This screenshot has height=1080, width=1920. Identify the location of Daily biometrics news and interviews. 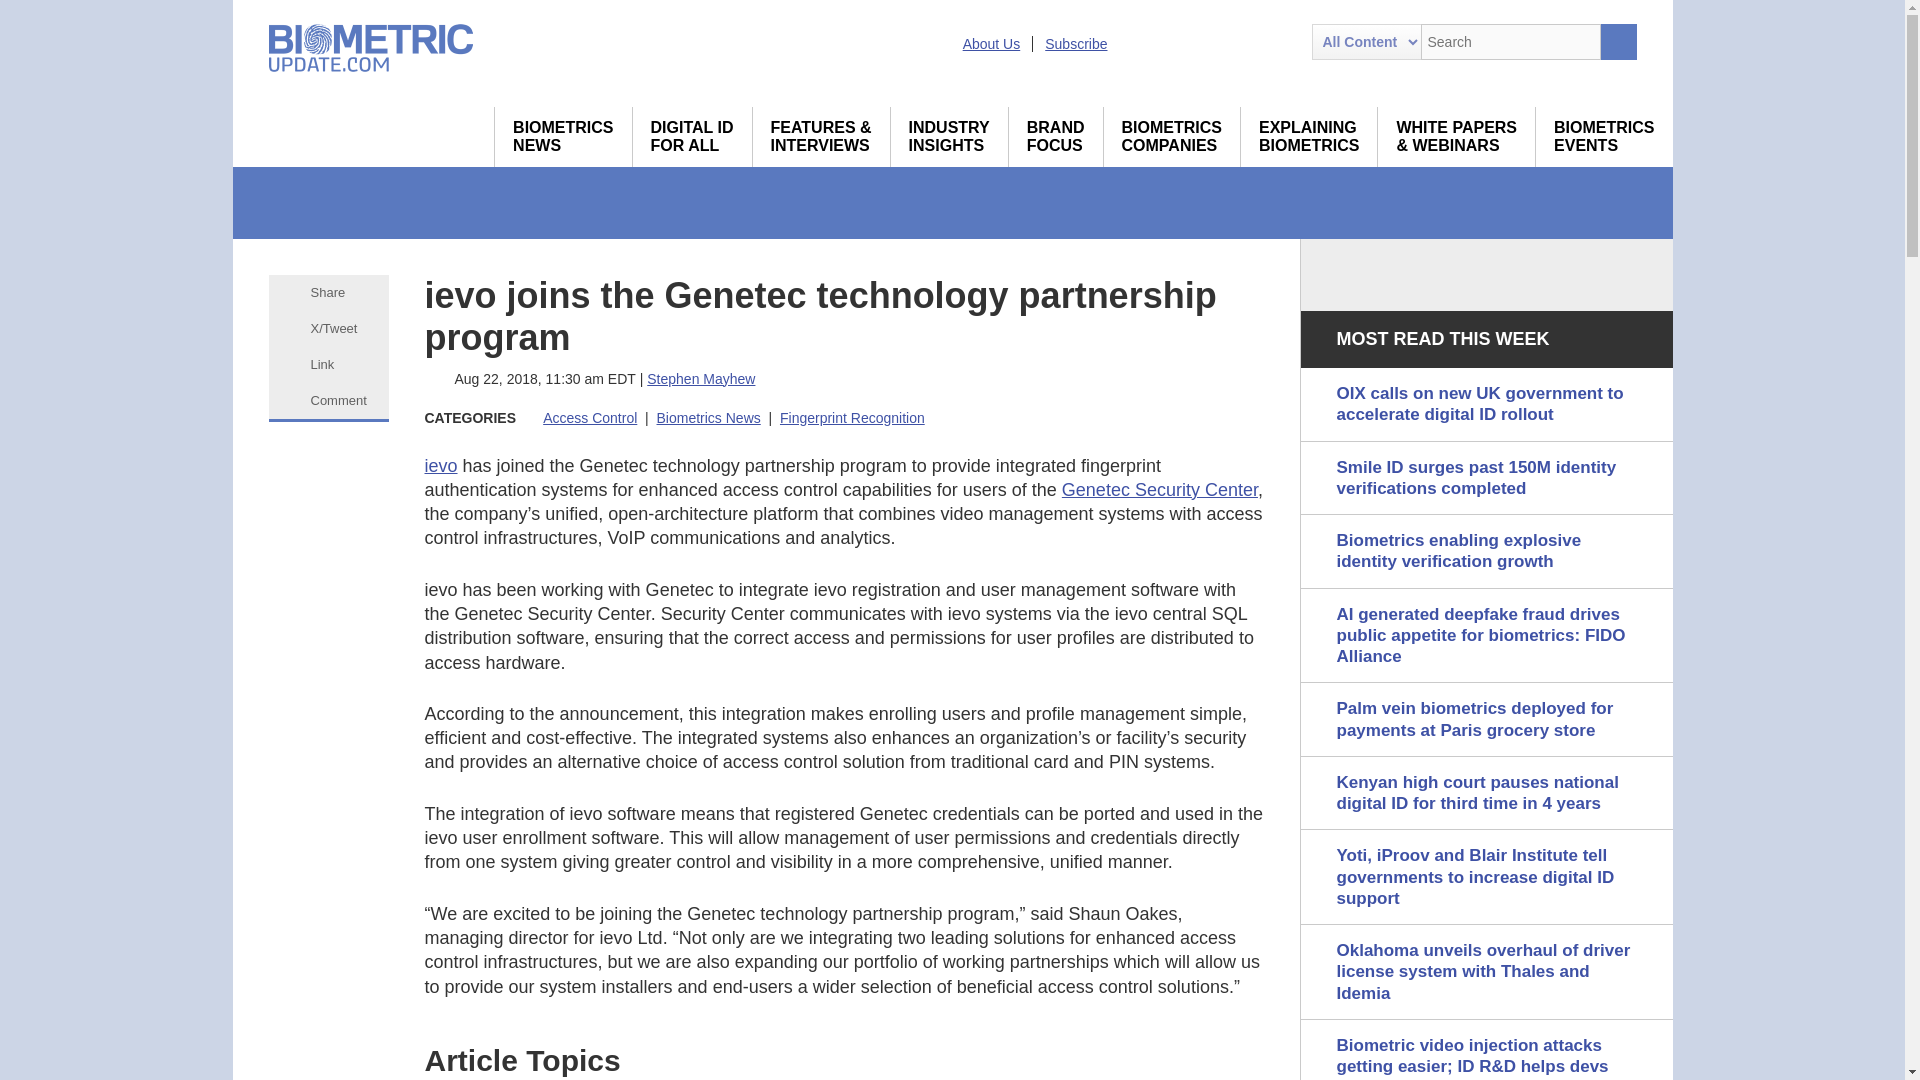
(563, 136).